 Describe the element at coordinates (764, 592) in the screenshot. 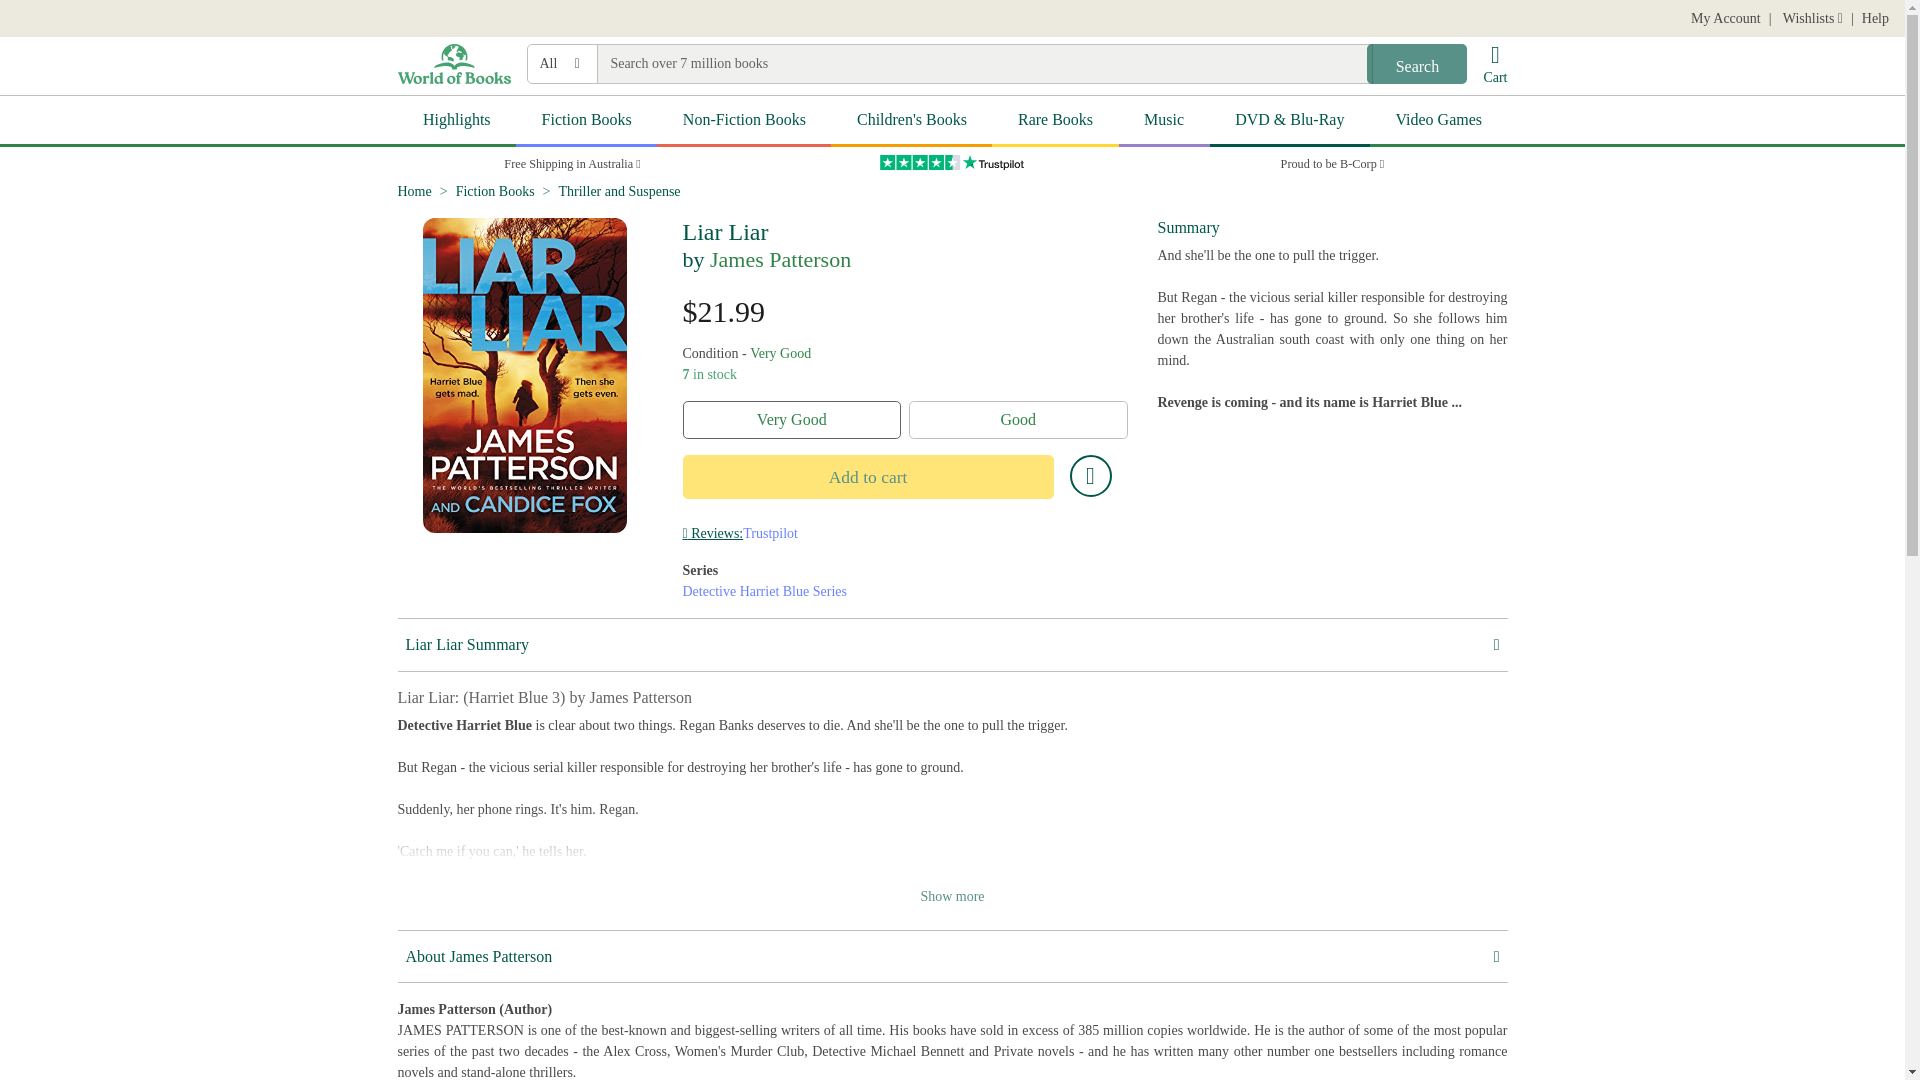

I see `Detective Harriet Blue Series` at that location.